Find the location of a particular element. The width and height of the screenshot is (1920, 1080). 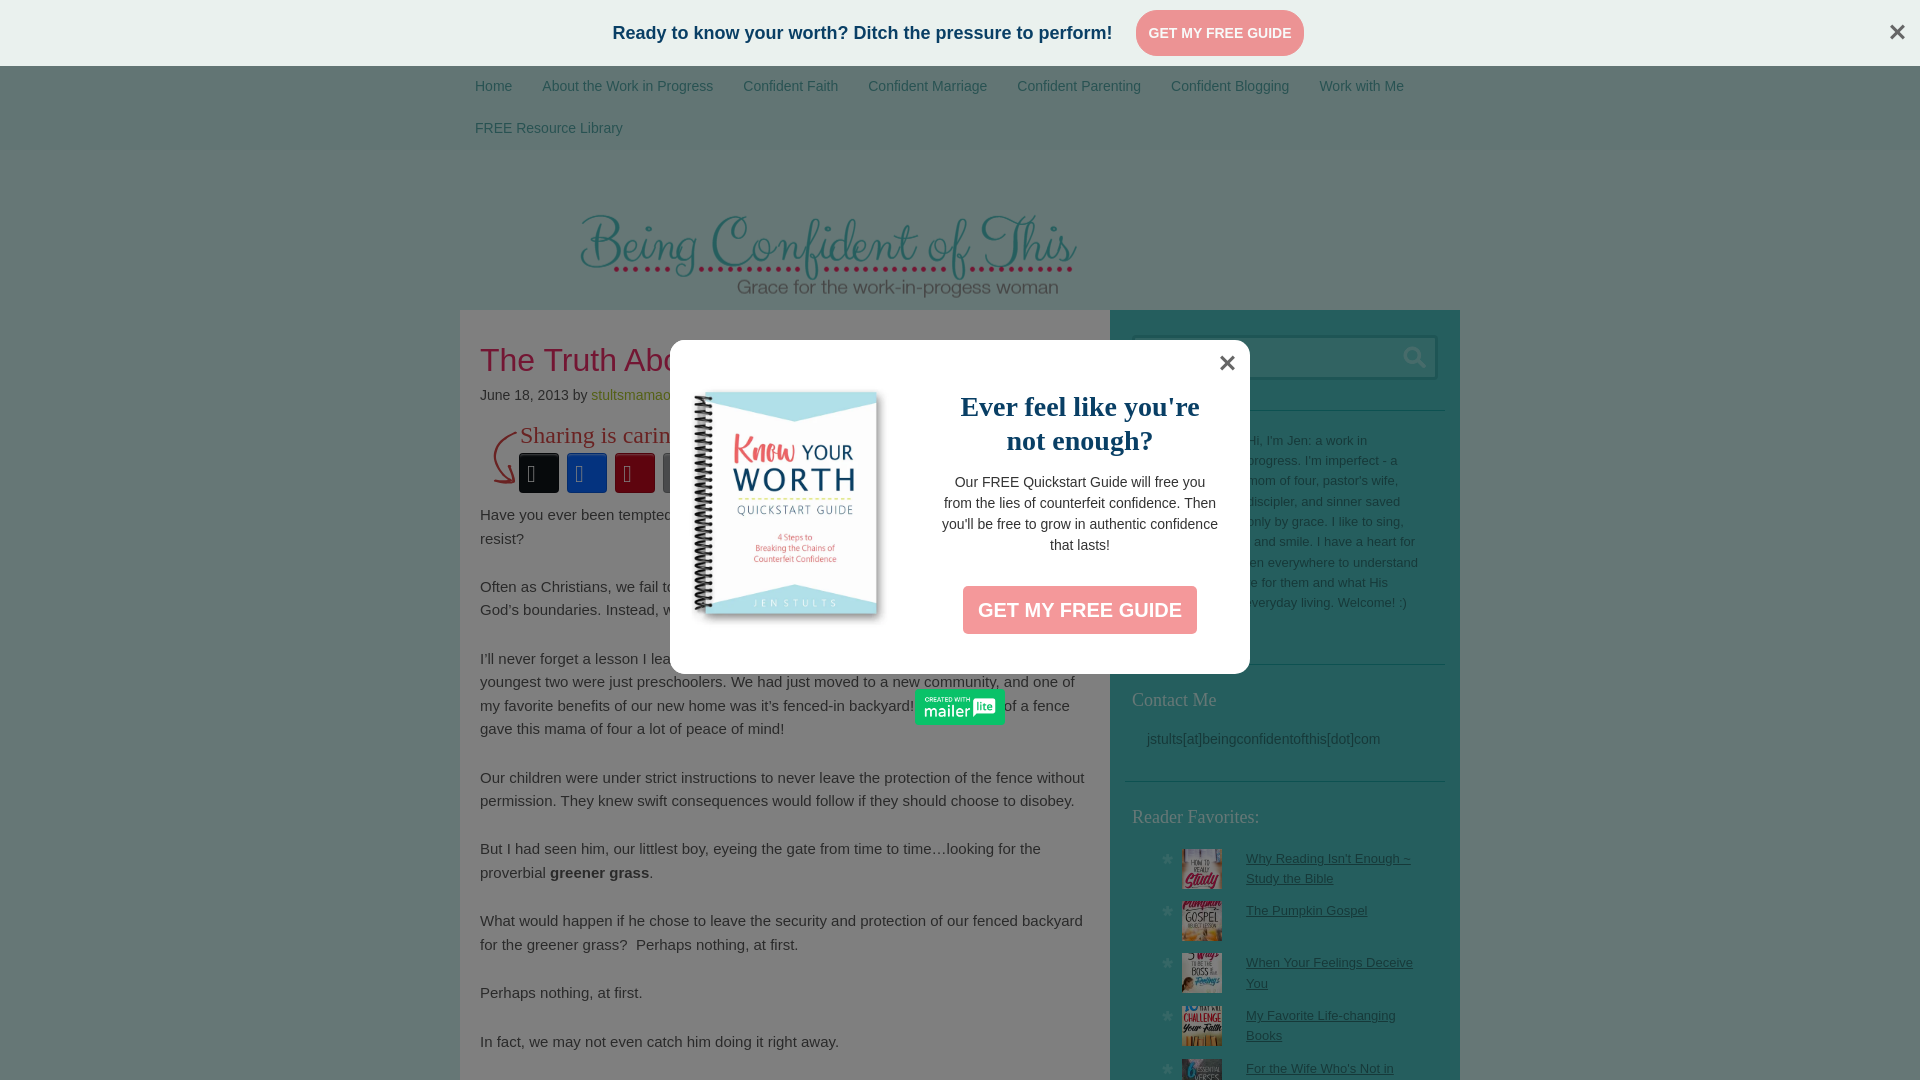

The Truth About Greener Grass is located at coordinates (704, 360).